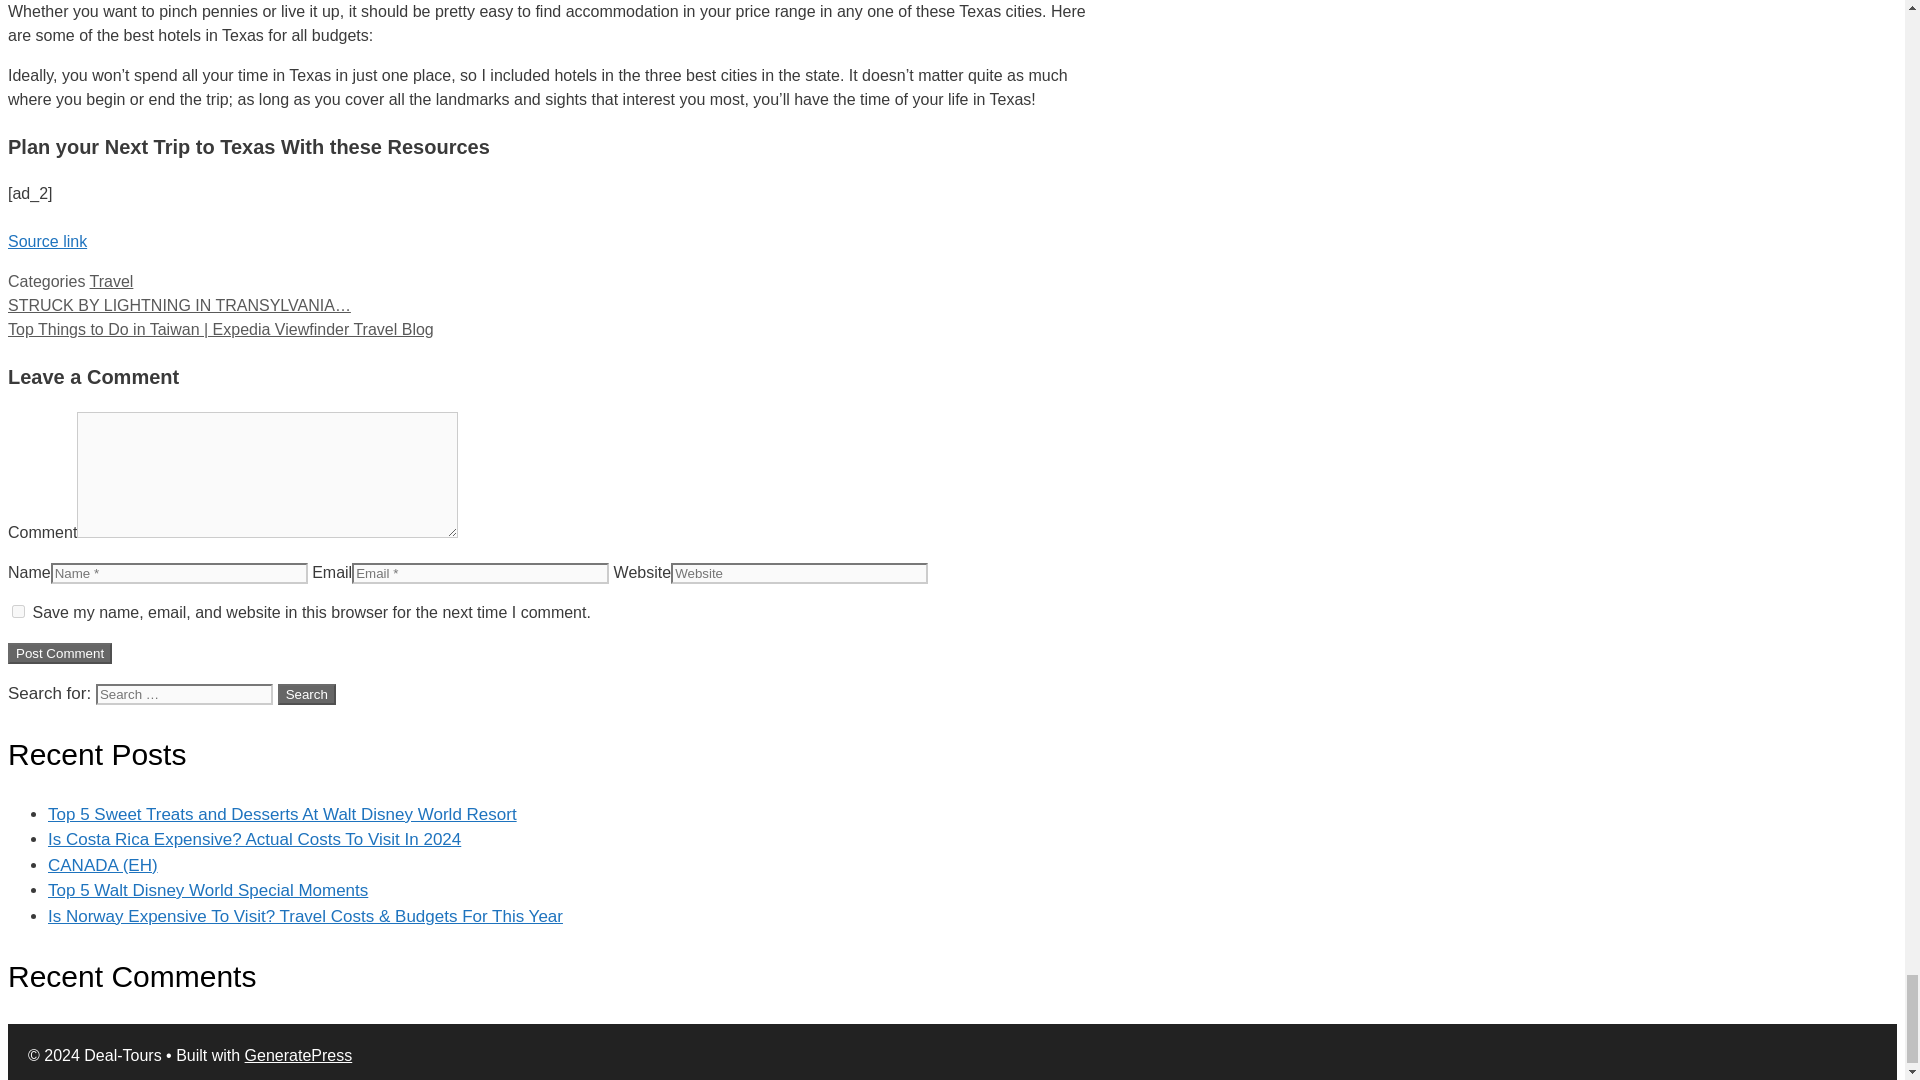  What do you see at coordinates (112, 282) in the screenshot?
I see `Travel` at bounding box center [112, 282].